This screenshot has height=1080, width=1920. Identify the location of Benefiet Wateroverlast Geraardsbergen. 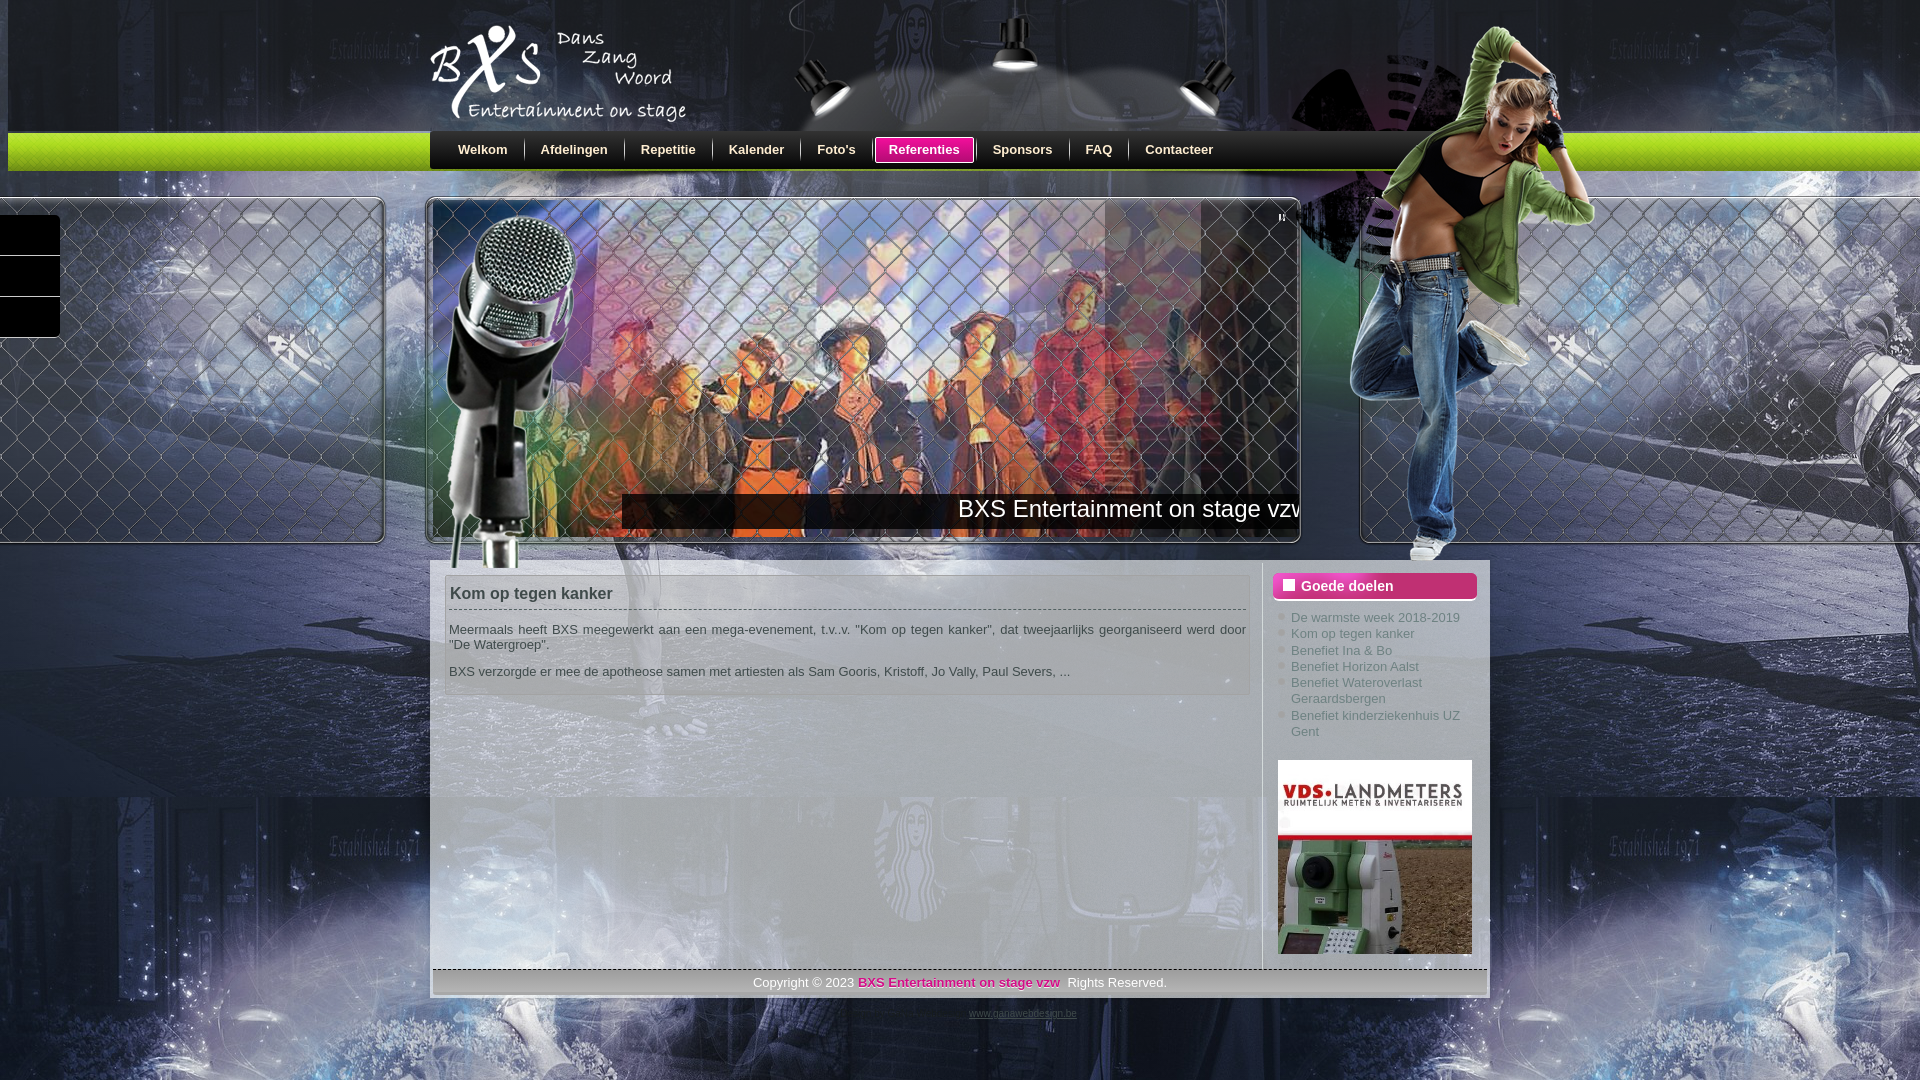
(1356, 690).